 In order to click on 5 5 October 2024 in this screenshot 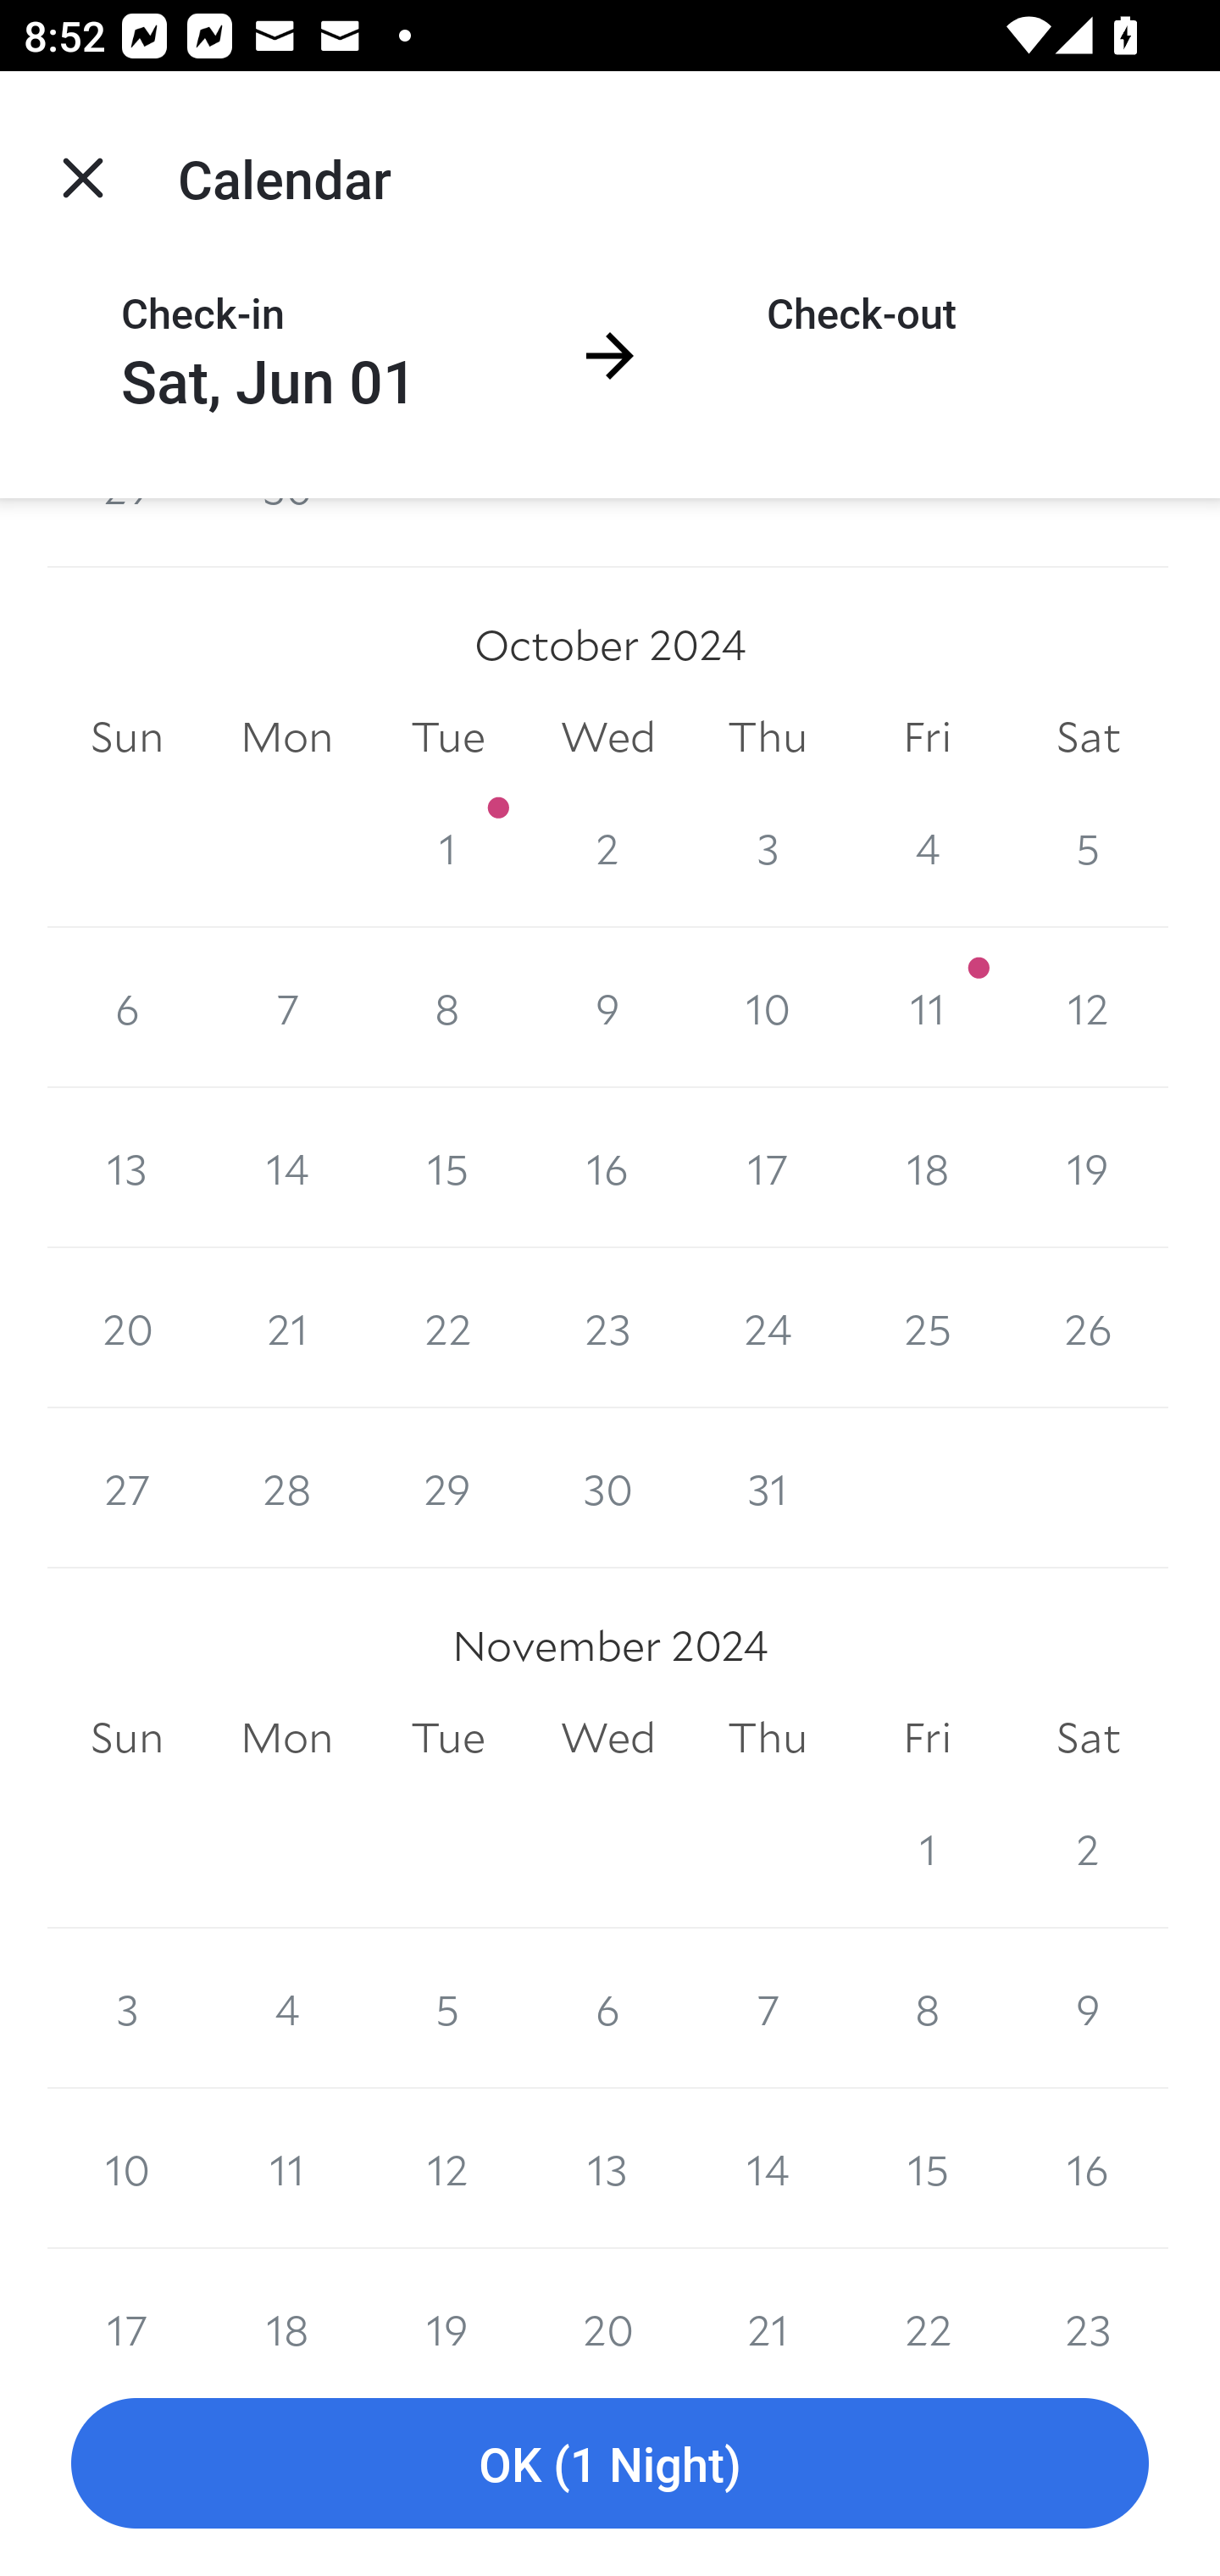, I will do `click(1088, 847)`.